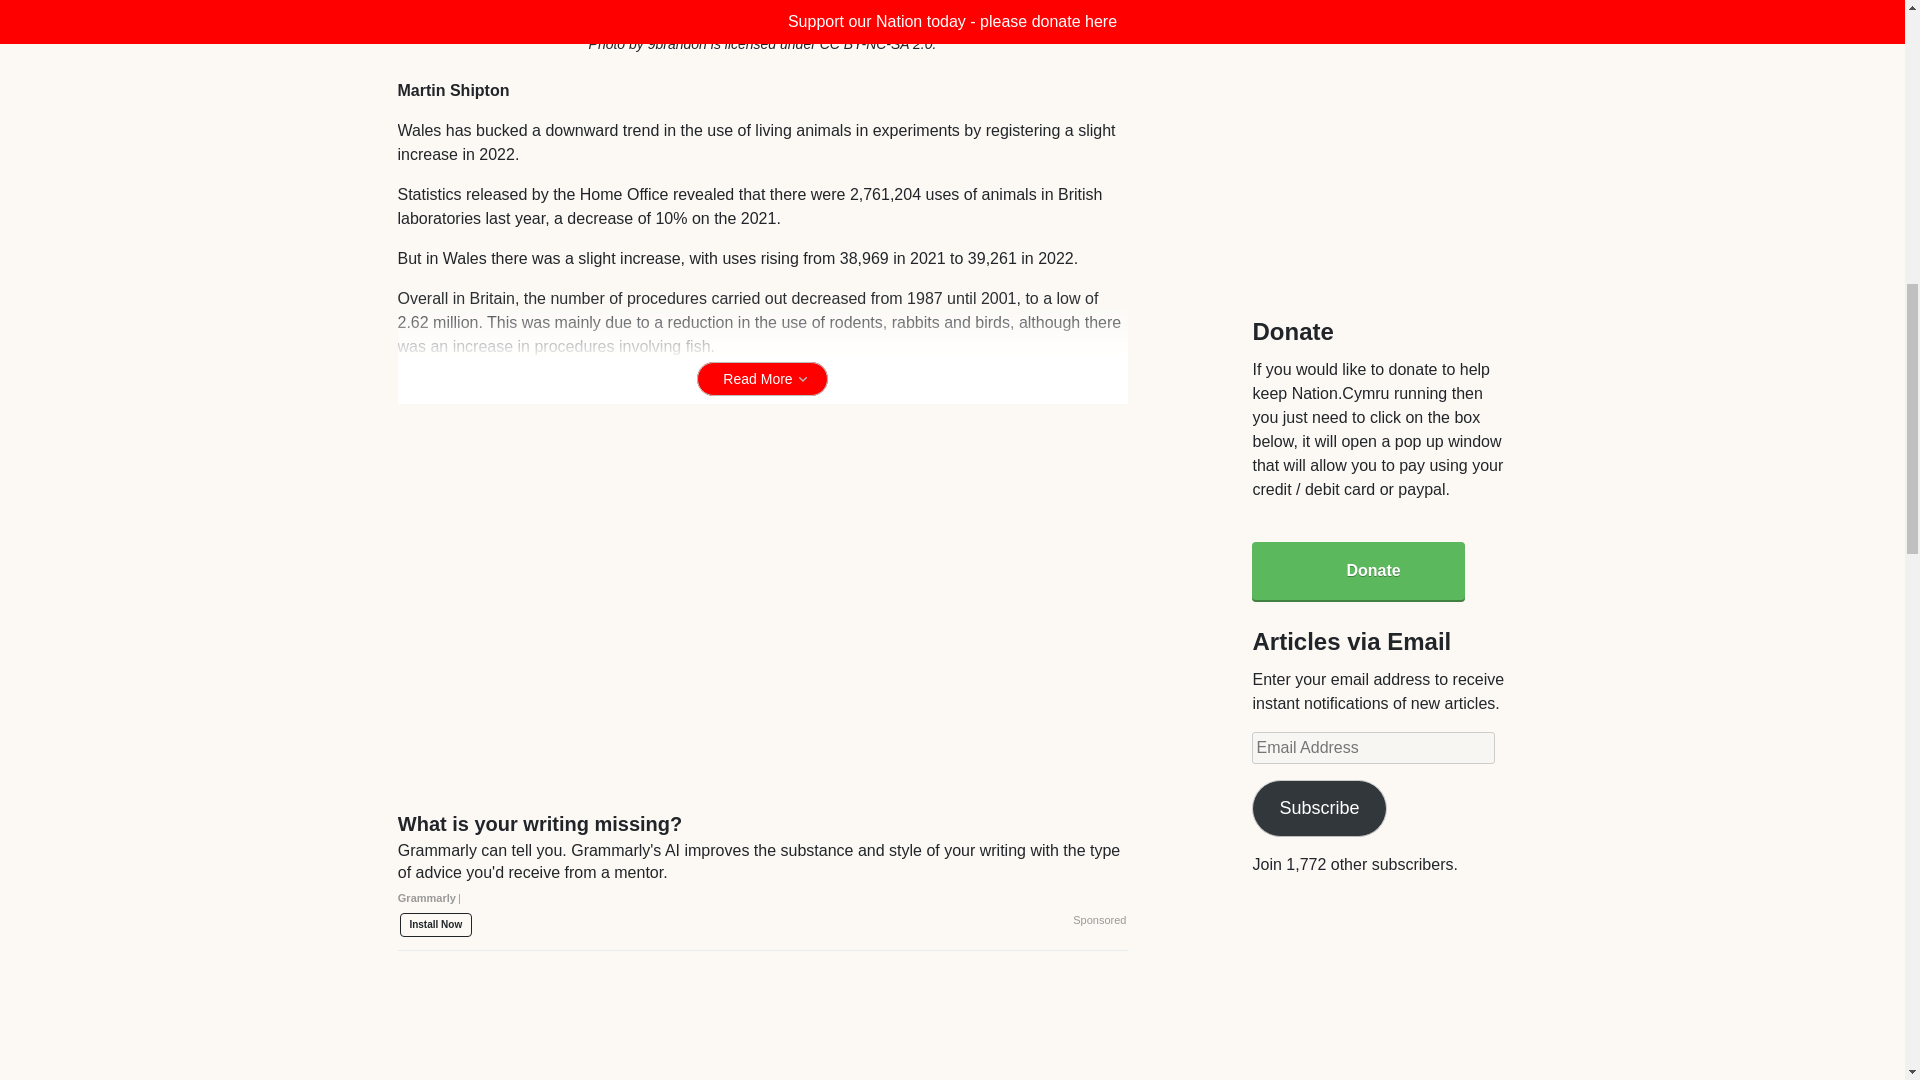  What do you see at coordinates (436, 924) in the screenshot?
I see `Install Now` at bounding box center [436, 924].